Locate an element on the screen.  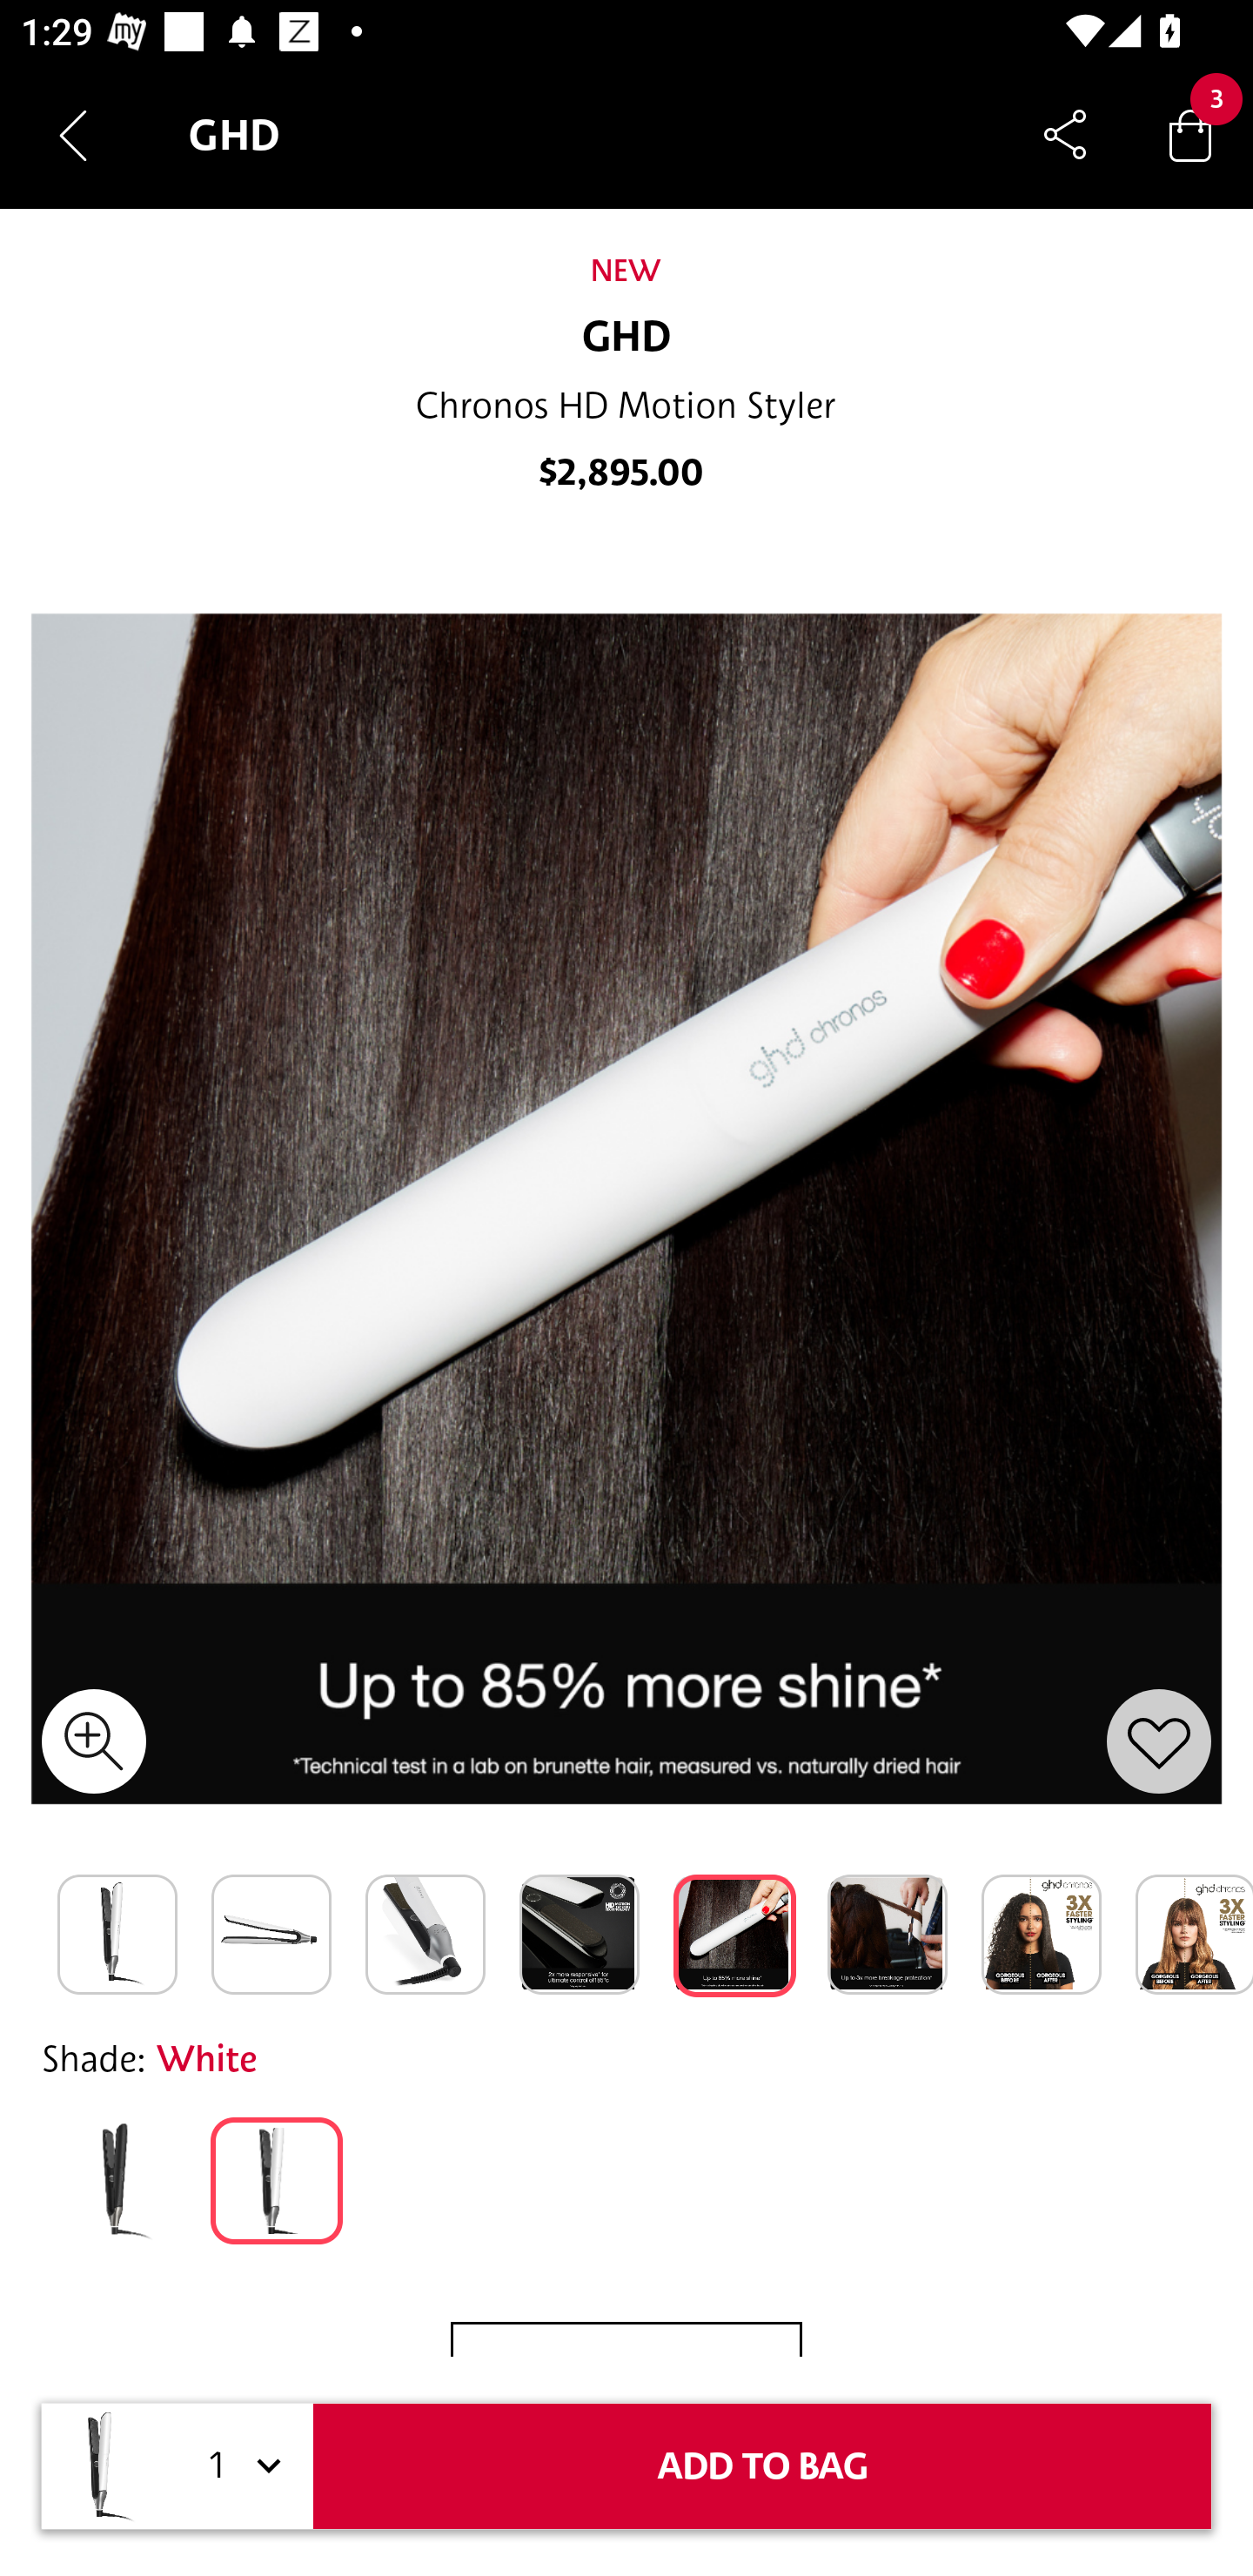
GHD is located at coordinates (626, 338).